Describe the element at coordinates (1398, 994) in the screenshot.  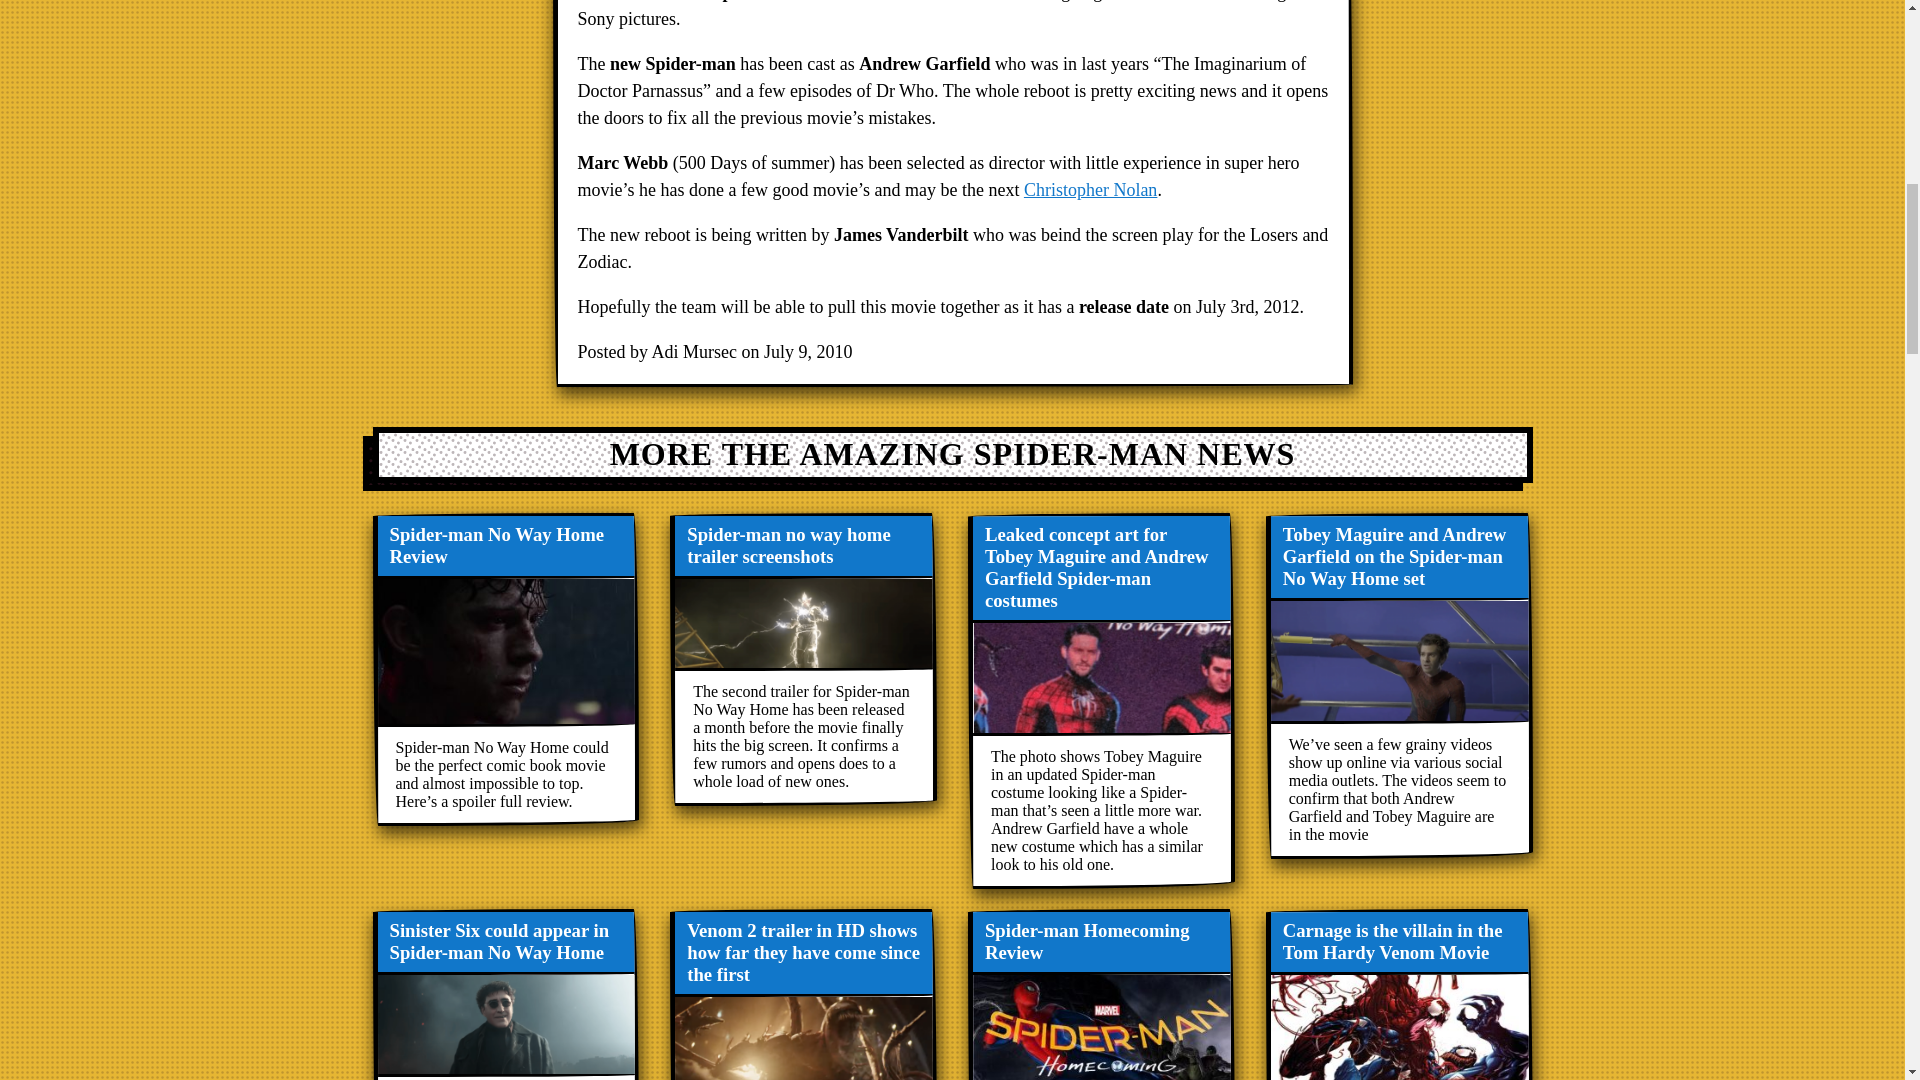
I see `Carnage is the villain in the Tom Hardy Venom Movie` at that location.